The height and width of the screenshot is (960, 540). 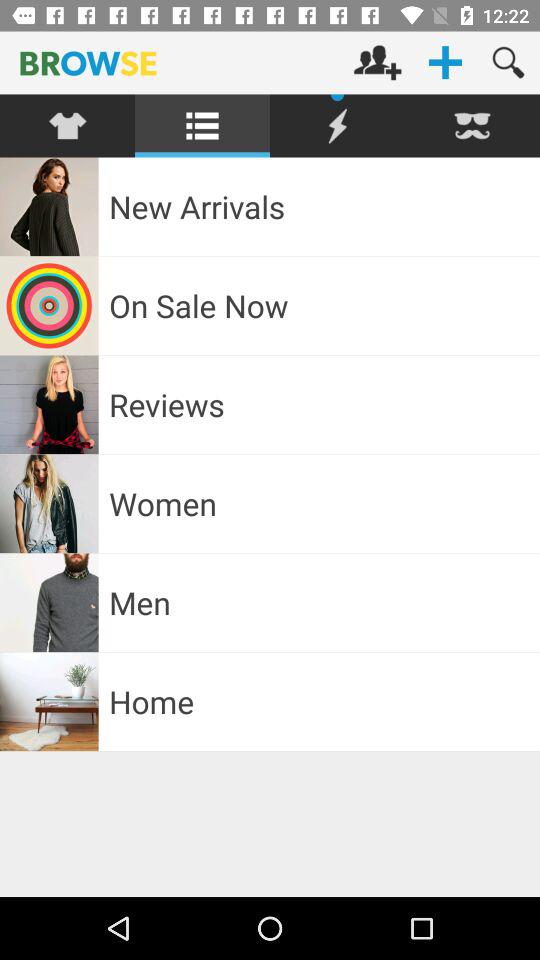 What do you see at coordinates (338, 126) in the screenshot?
I see `go to sales off` at bounding box center [338, 126].